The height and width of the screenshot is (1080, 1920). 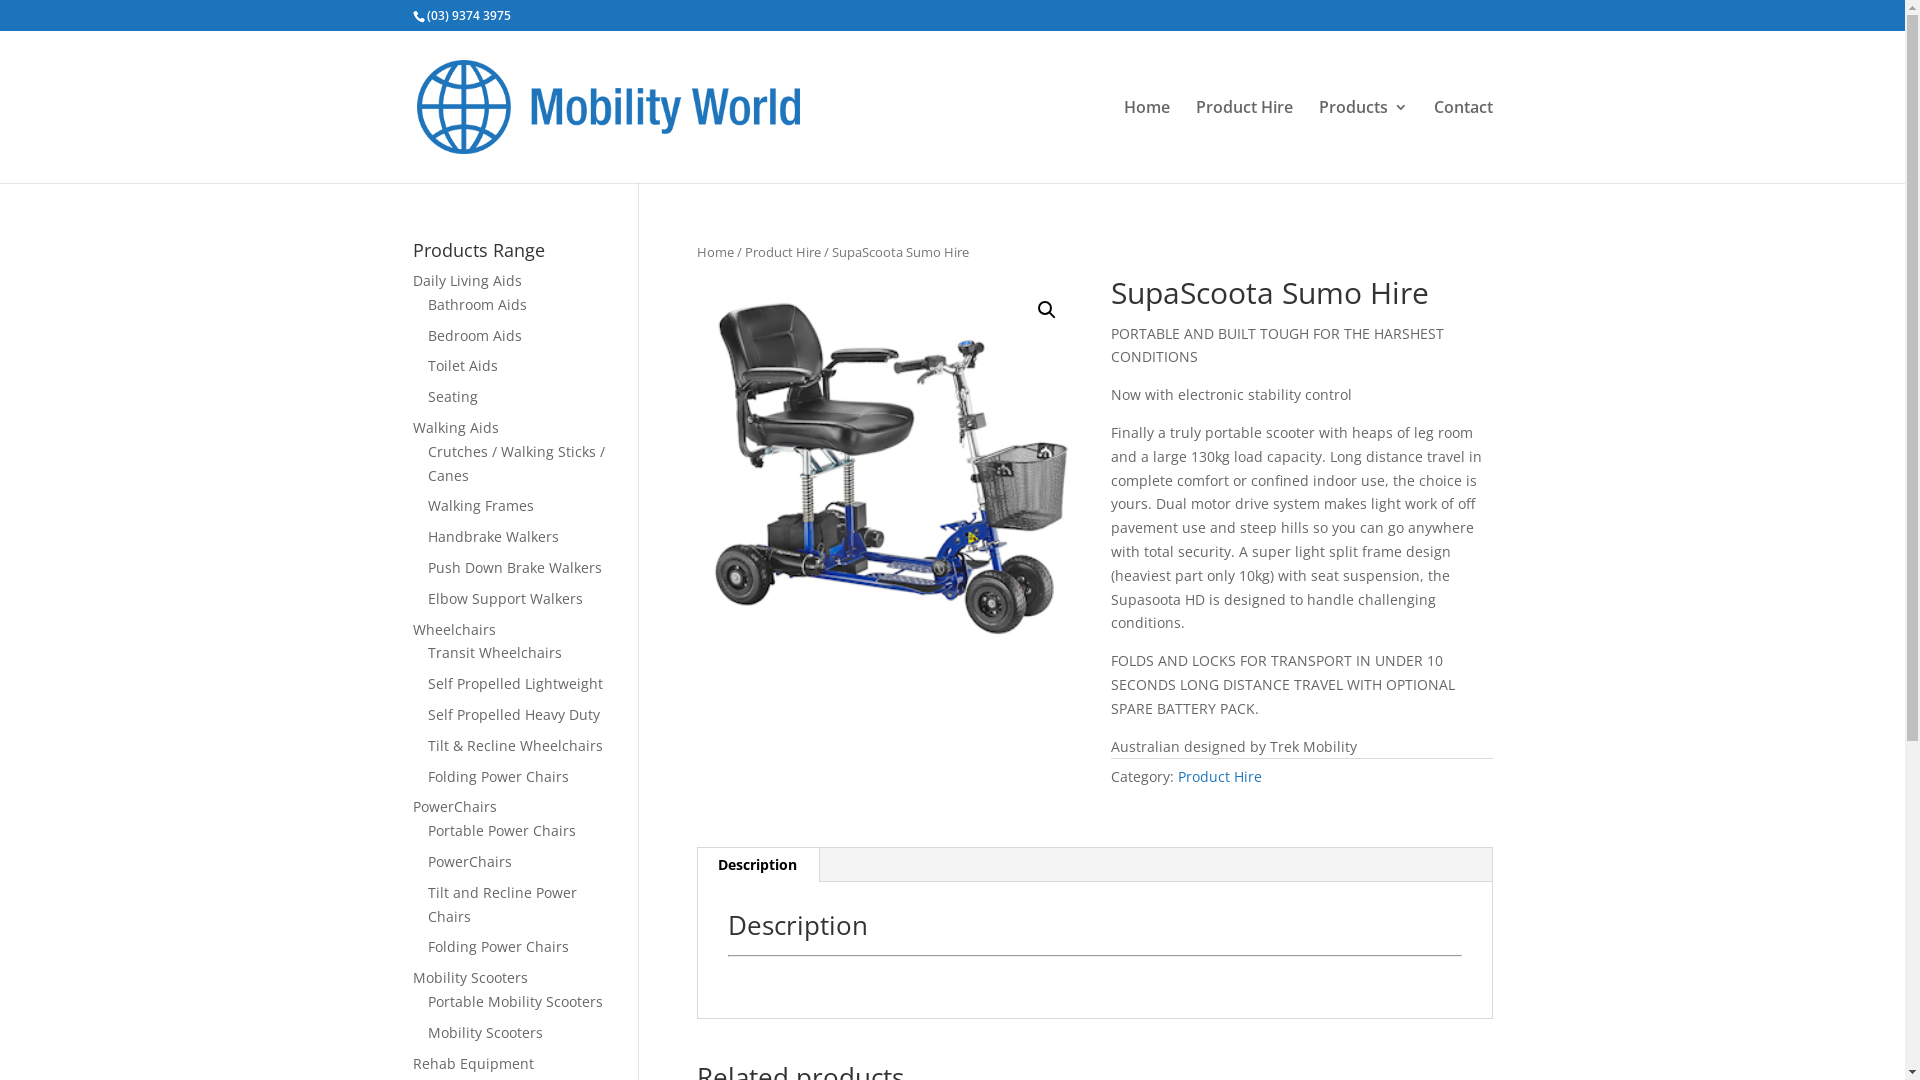 I want to click on Push Down Brake Walkers, so click(x=515, y=568).